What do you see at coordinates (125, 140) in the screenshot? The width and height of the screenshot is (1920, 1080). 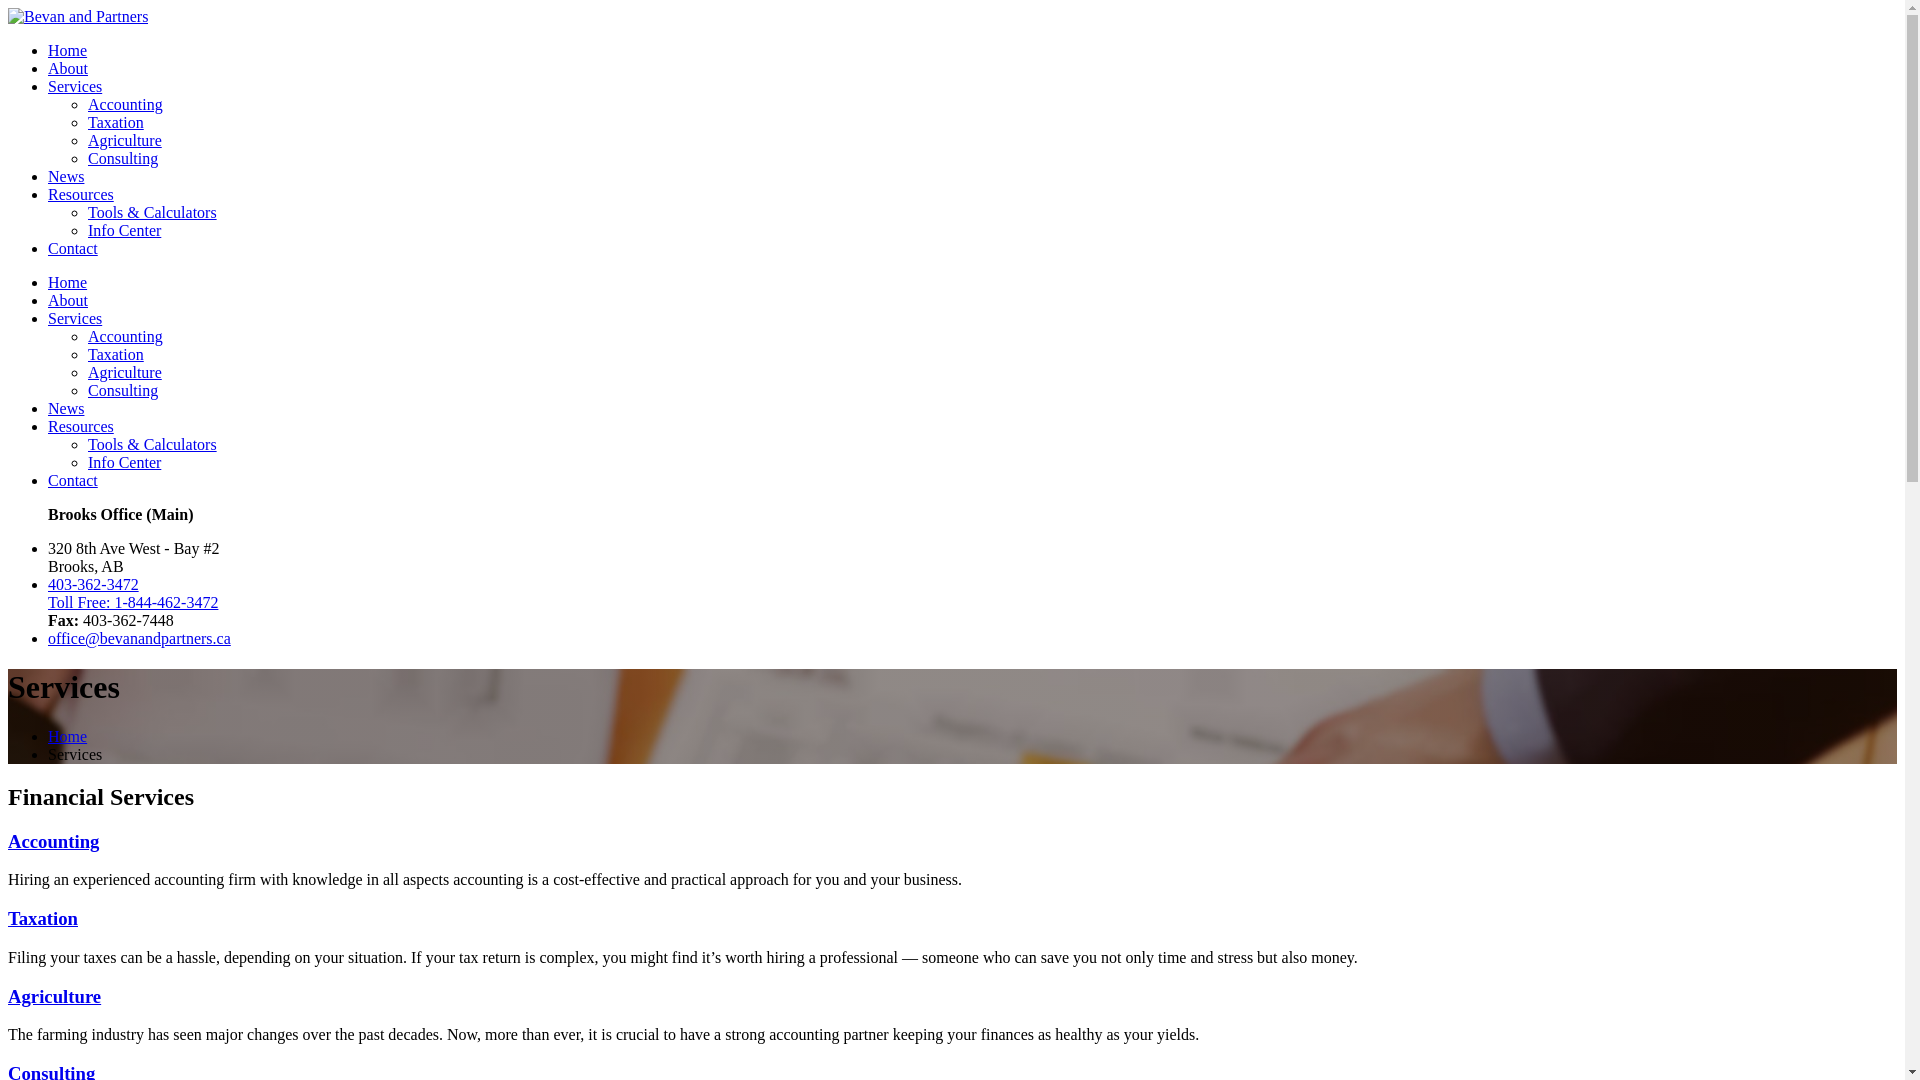 I see `Agriculture` at bounding box center [125, 140].